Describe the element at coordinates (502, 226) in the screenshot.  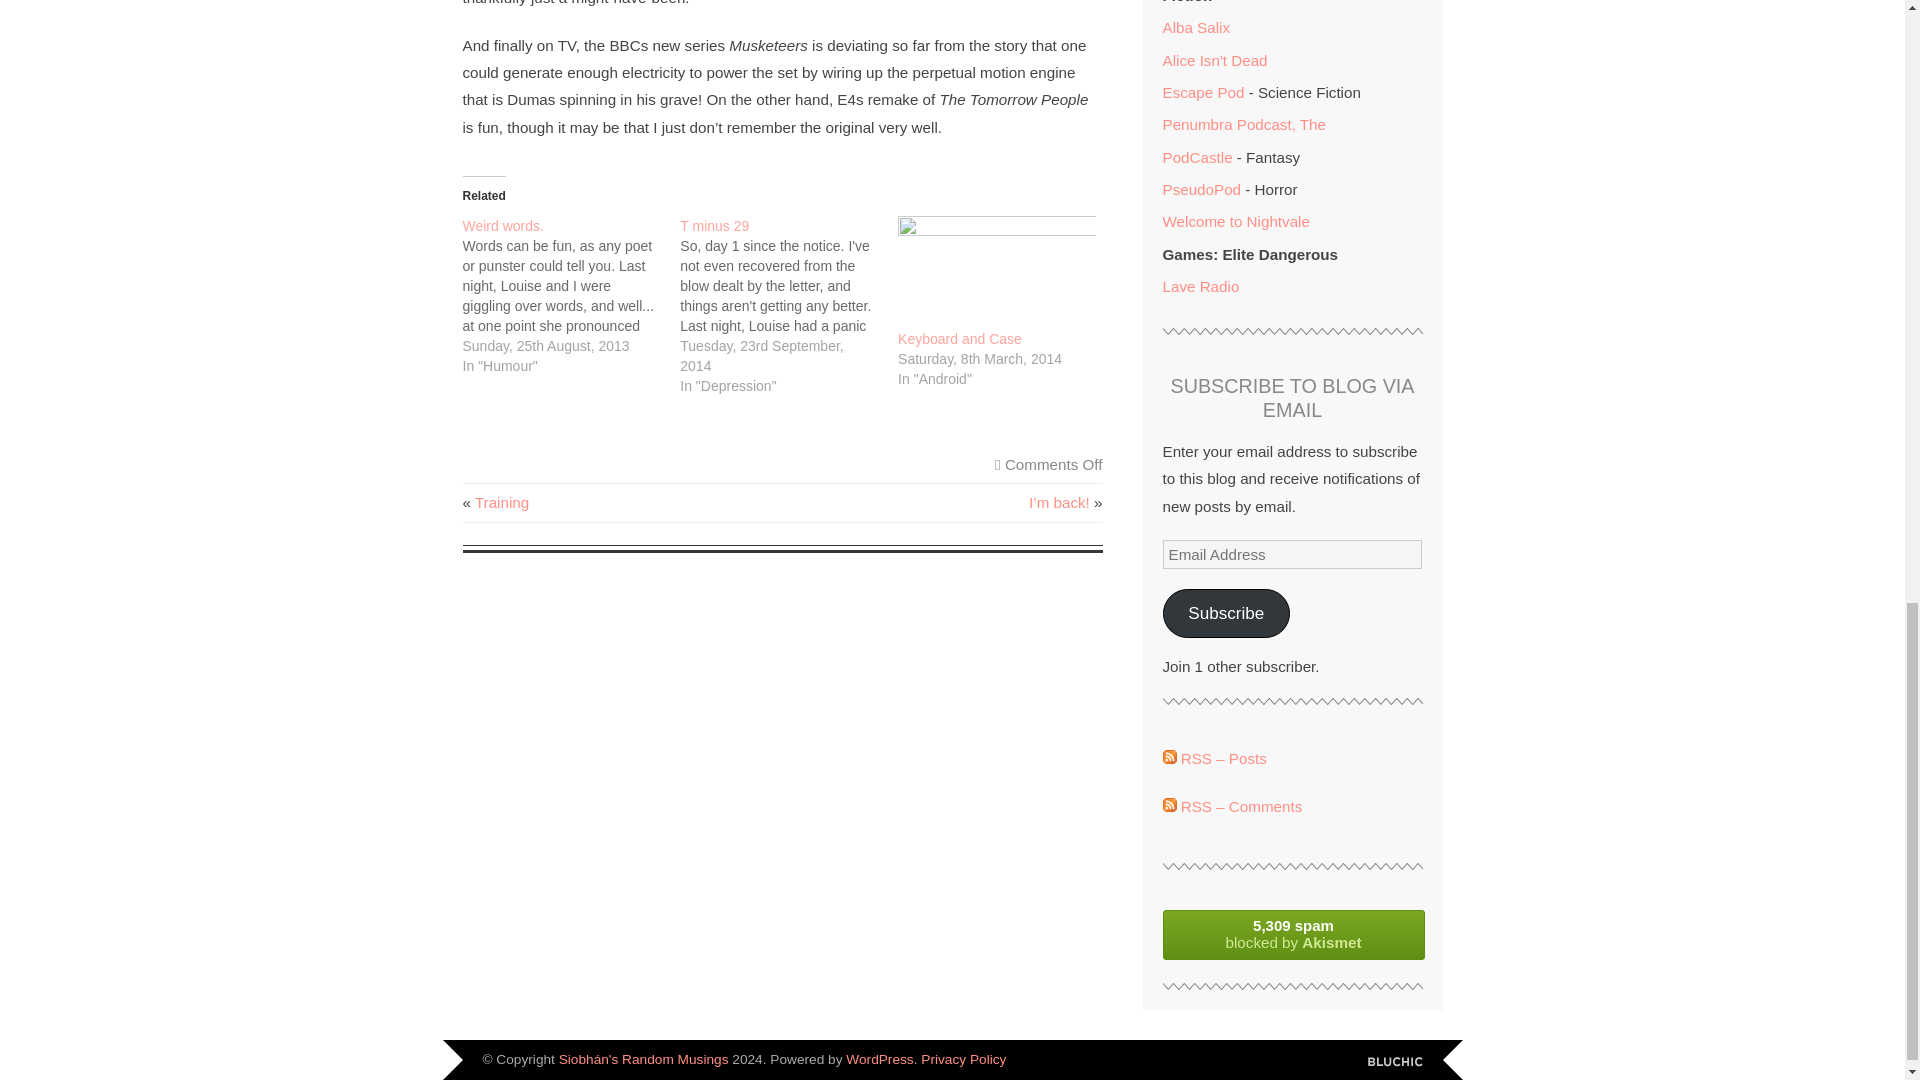
I see `Weird words.` at that location.